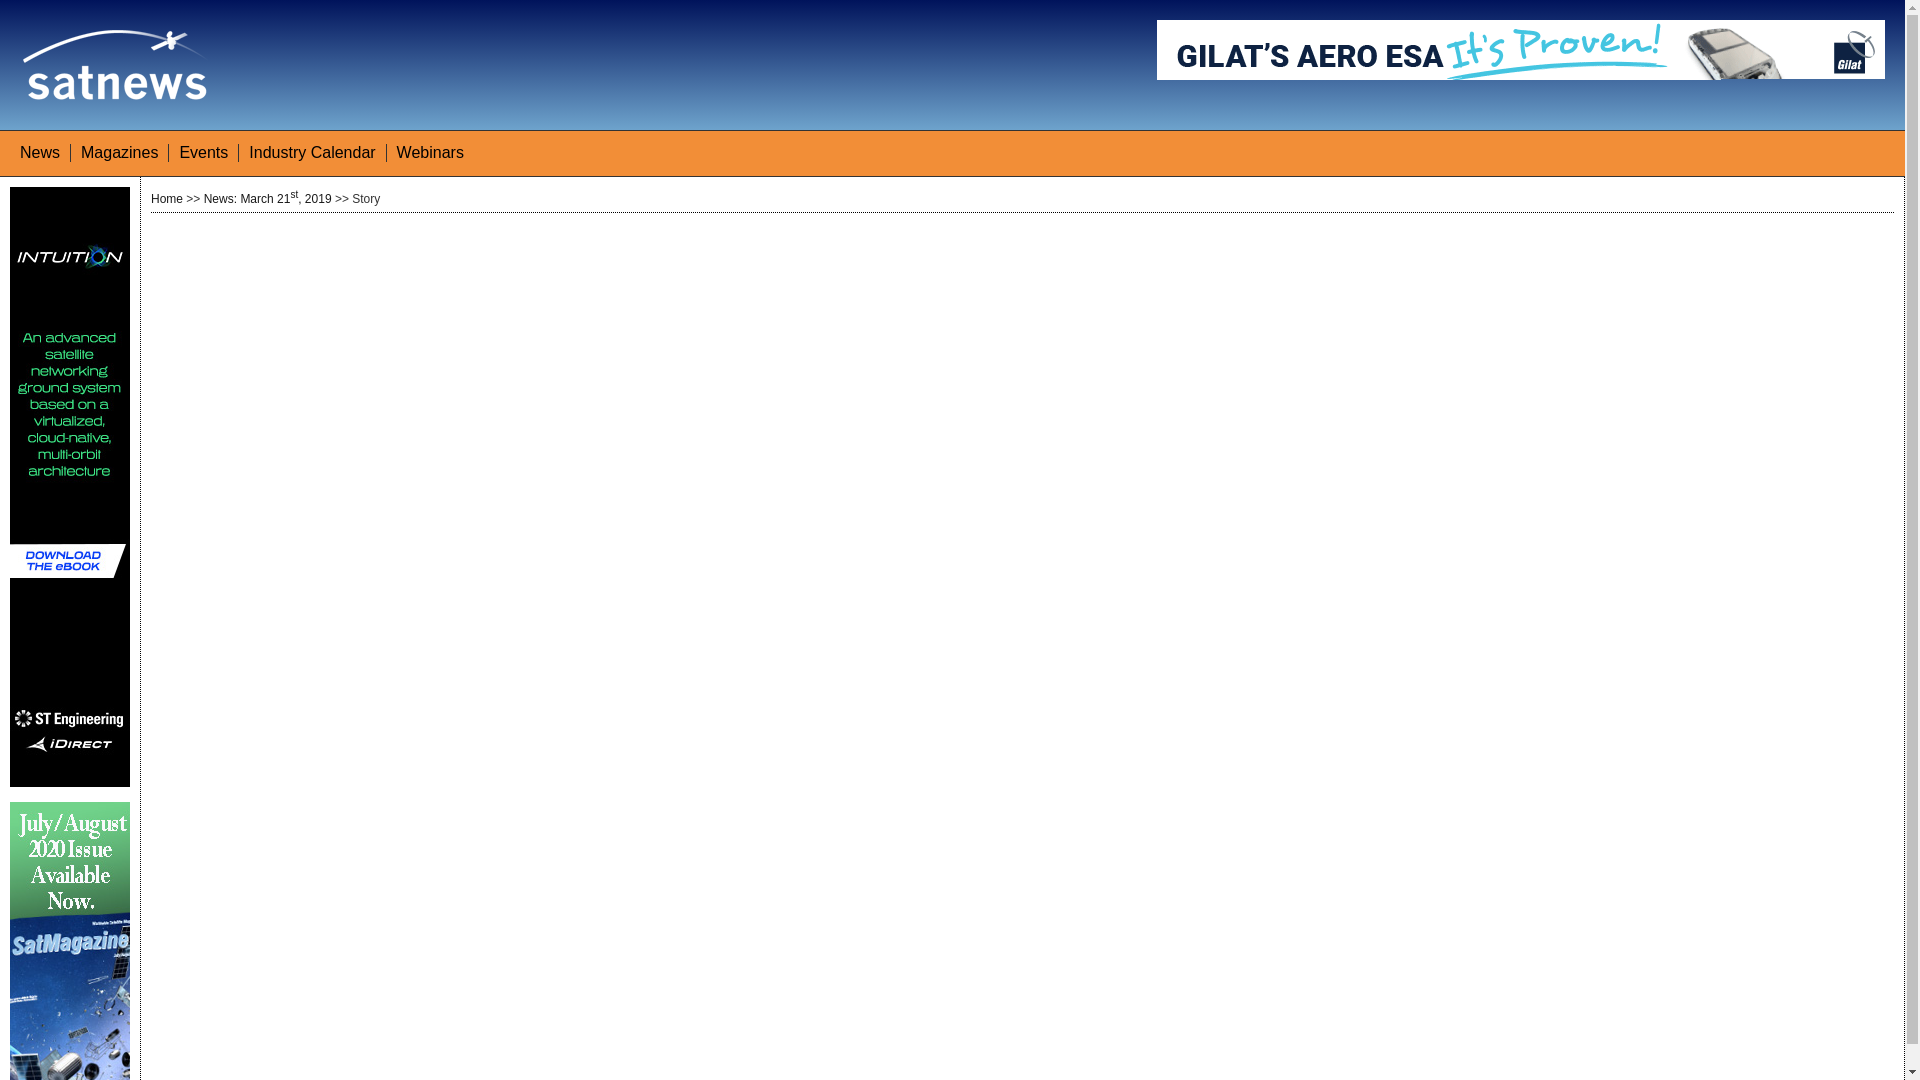 This screenshot has height=1080, width=1920. What do you see at coordinates (166, 199) in the screenshot?
I see `Home` at bounding box center [166, 199].